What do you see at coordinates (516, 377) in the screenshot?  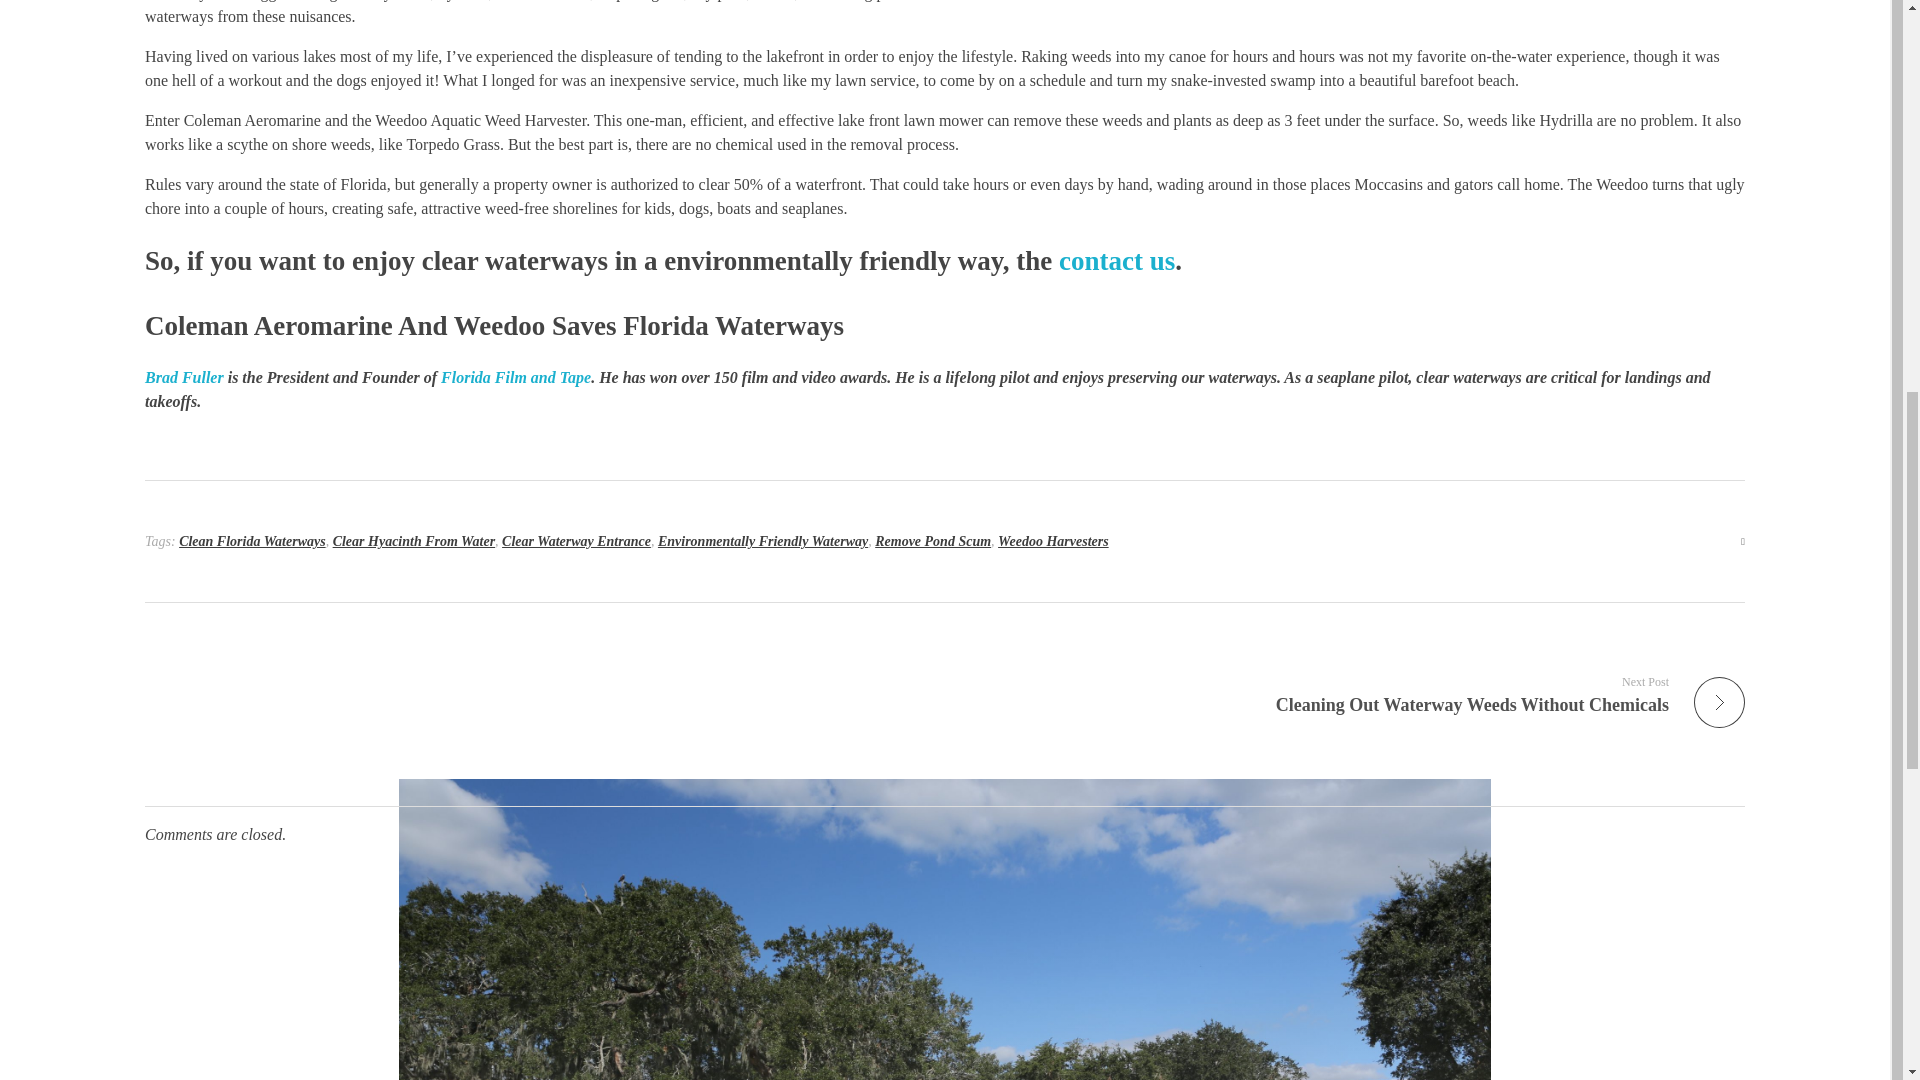 I see `Florida Film and Tape` at bounding box center [516, 377].